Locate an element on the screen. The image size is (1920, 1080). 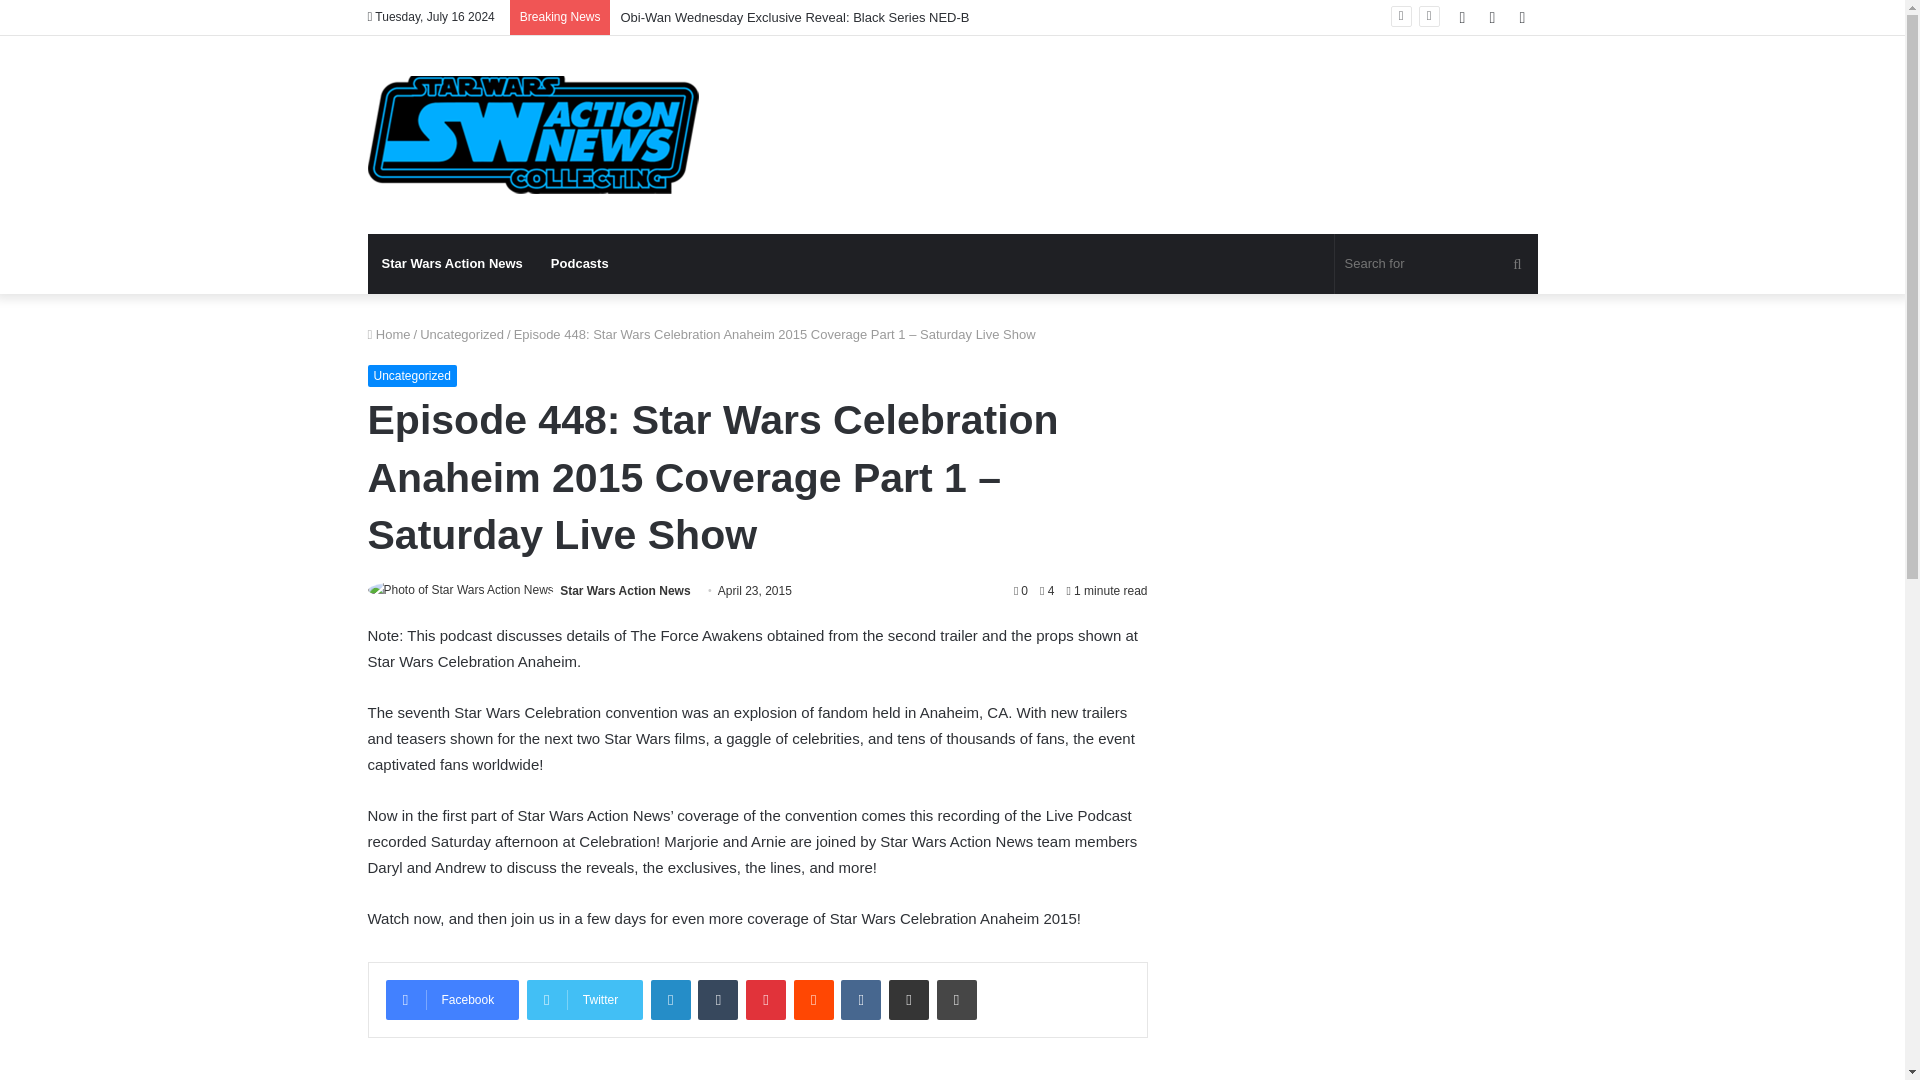
Facebook is located at coordinates (452, 999).